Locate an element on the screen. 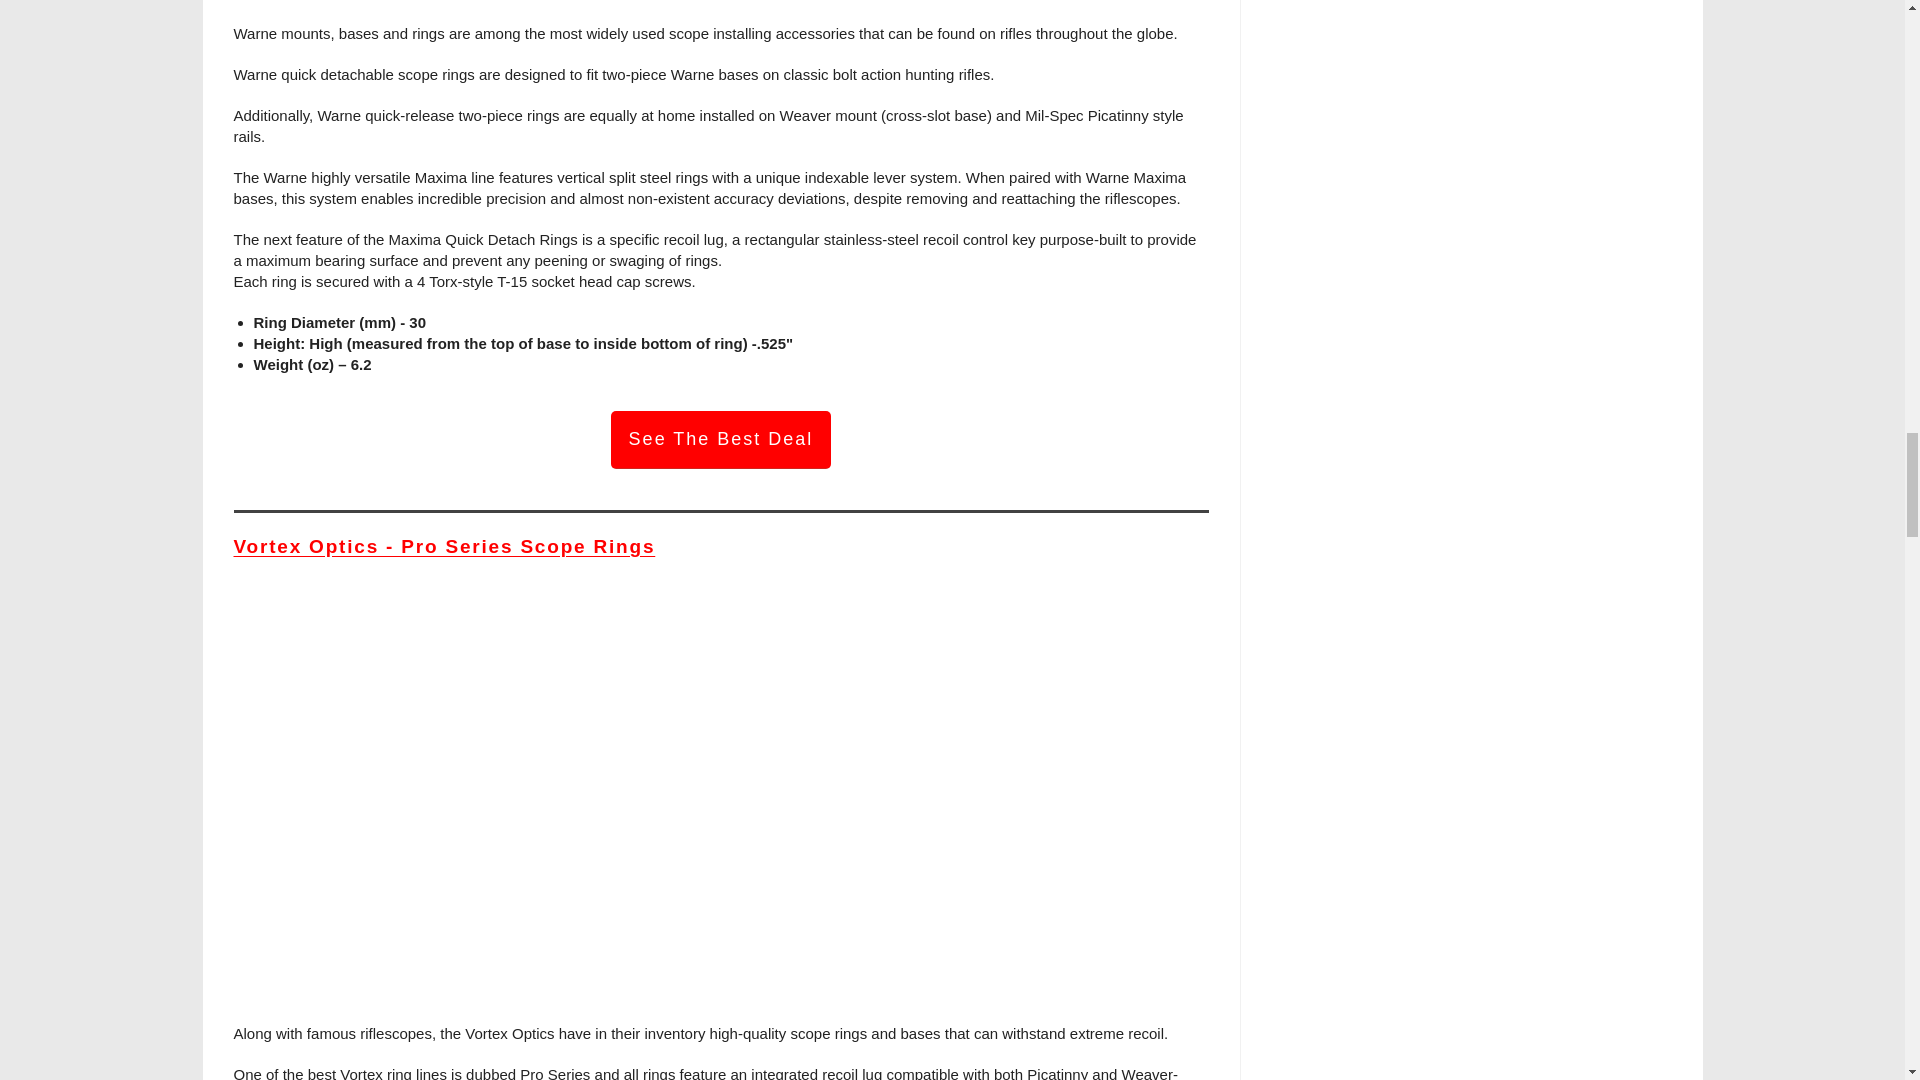  vortex optics pro series scope rings is located at coordinates (720, 802).